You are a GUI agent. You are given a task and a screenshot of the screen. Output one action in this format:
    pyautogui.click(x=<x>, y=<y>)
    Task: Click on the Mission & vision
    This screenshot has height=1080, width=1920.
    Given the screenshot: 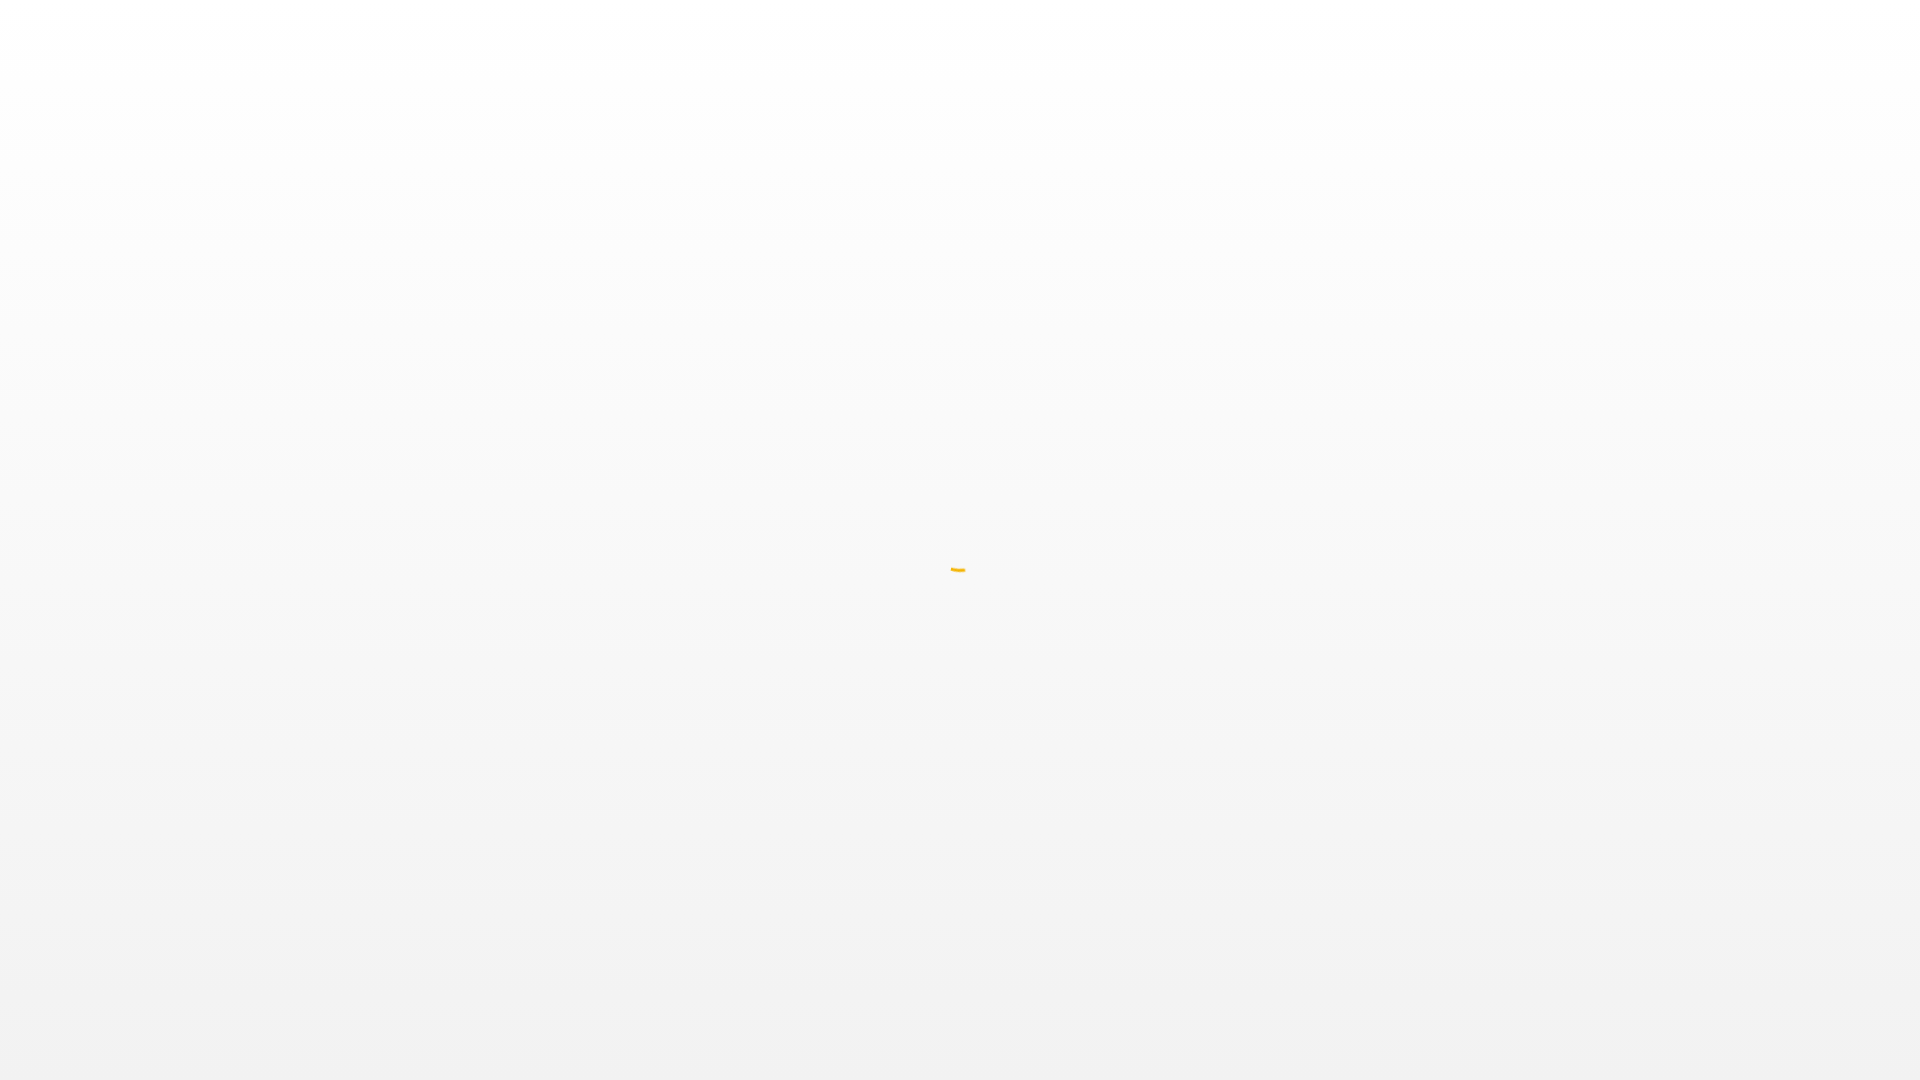 What is the action you would take?
    pyautogui.click(x=740, y=584)
    